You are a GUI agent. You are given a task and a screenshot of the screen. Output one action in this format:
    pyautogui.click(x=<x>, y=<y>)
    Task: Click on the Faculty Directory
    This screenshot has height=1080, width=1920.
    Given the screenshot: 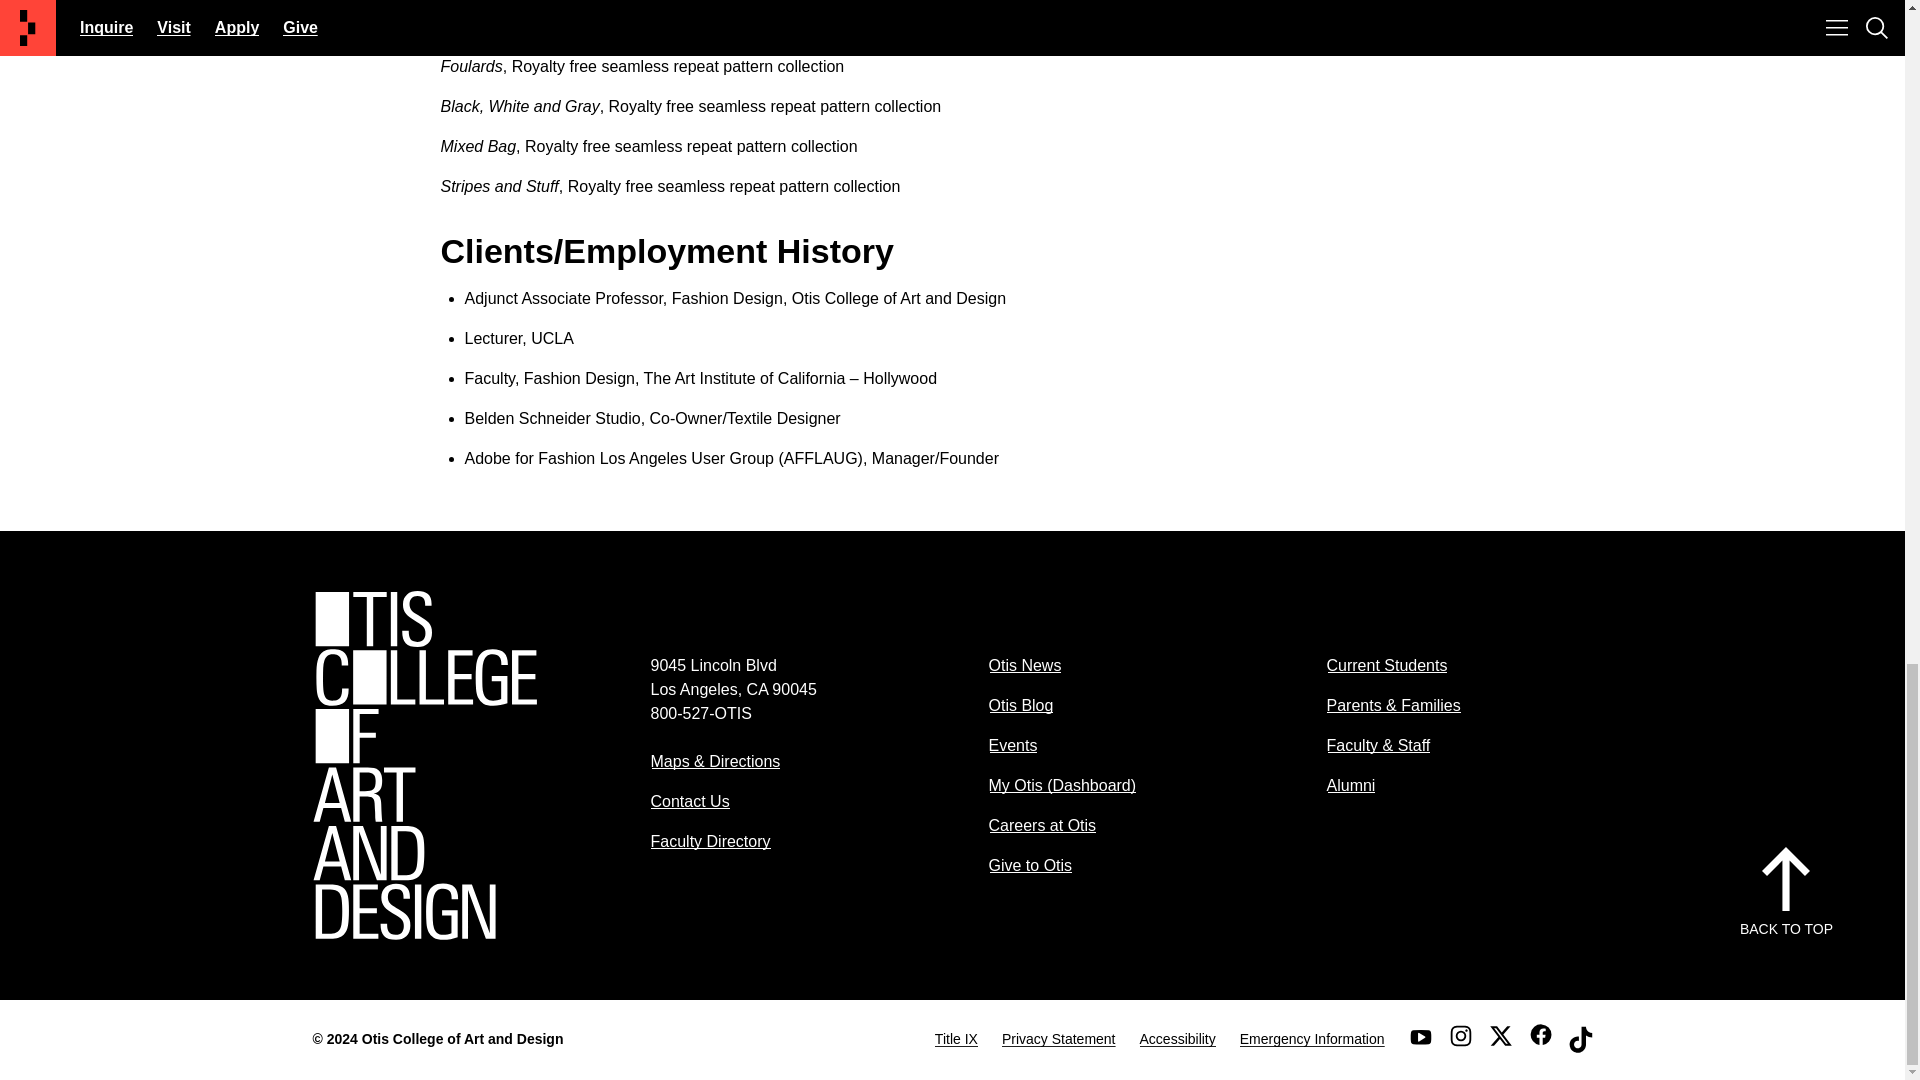 What is the action you would take?
    pyautogui.click(x=710, y=840)
    